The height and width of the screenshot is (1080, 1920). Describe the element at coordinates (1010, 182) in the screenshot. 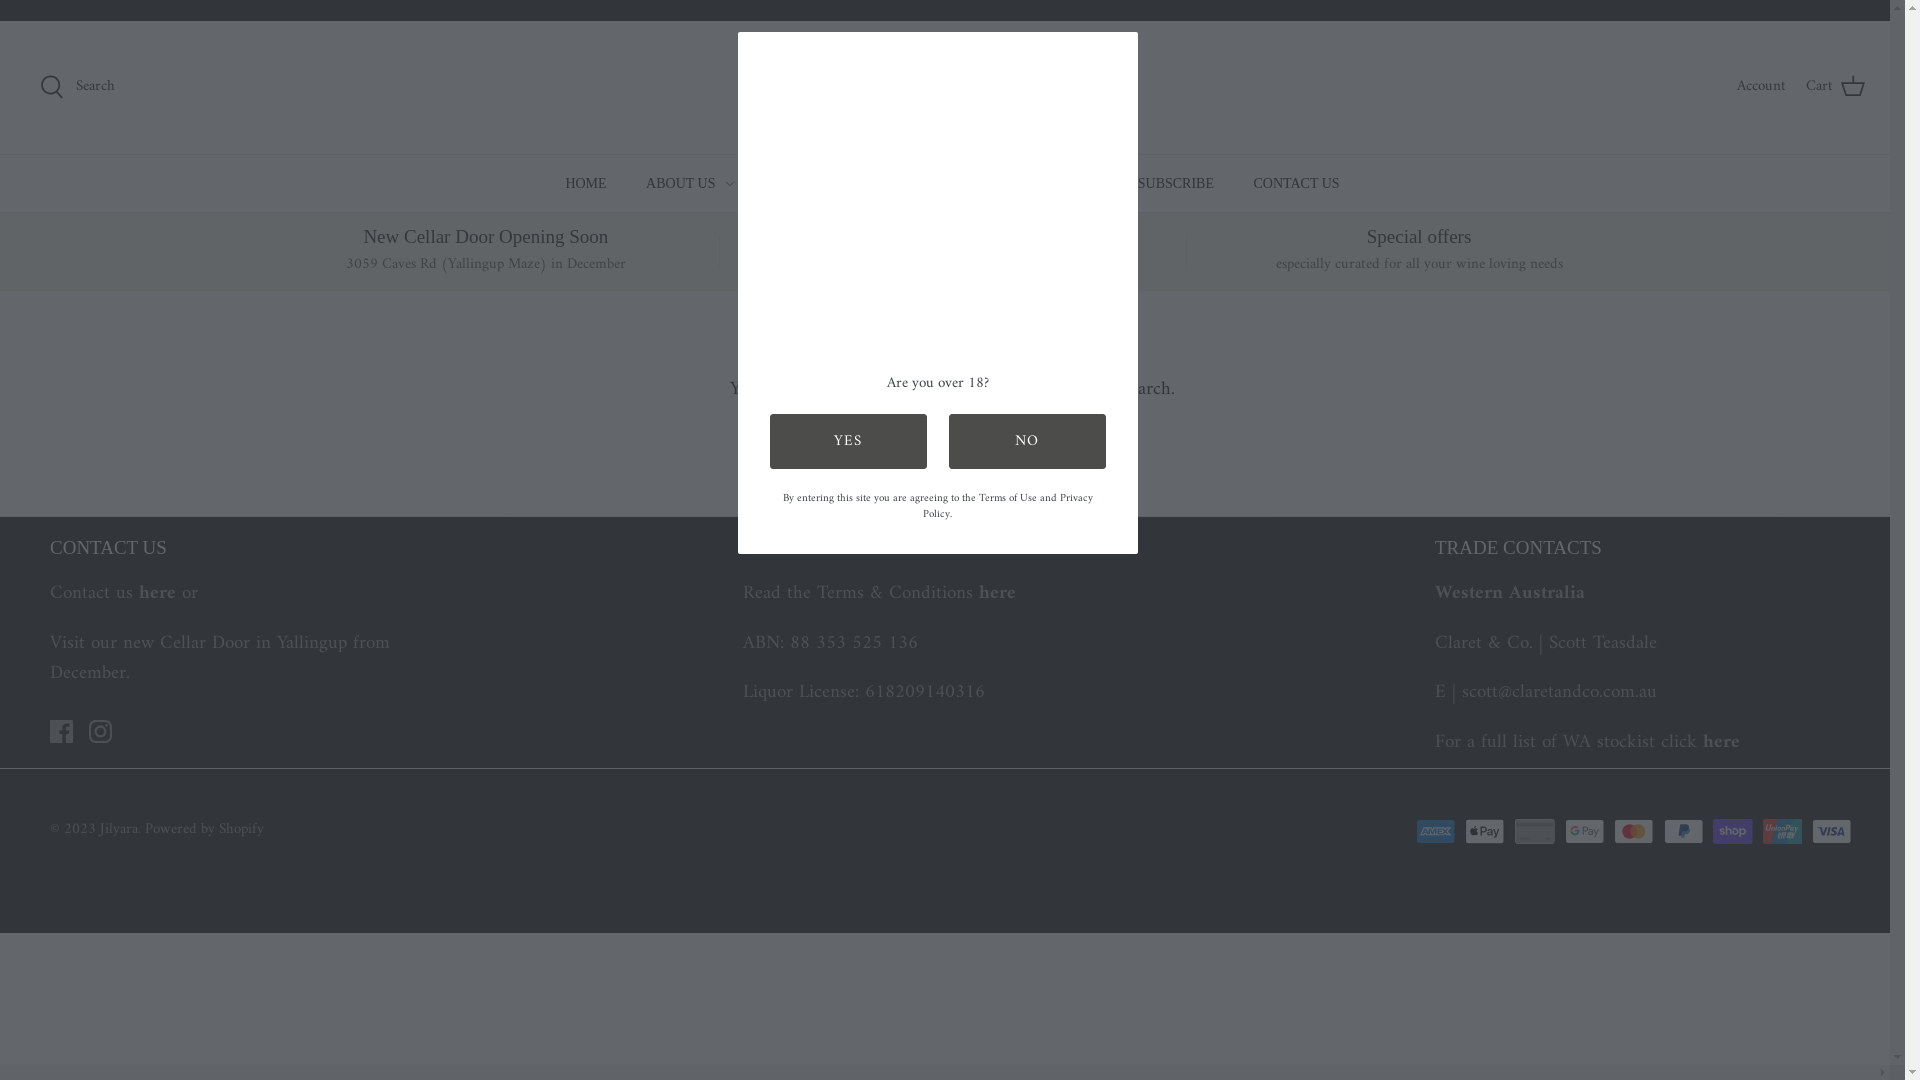

I see `THE 'HIVE' WINE CLUB` at that location.